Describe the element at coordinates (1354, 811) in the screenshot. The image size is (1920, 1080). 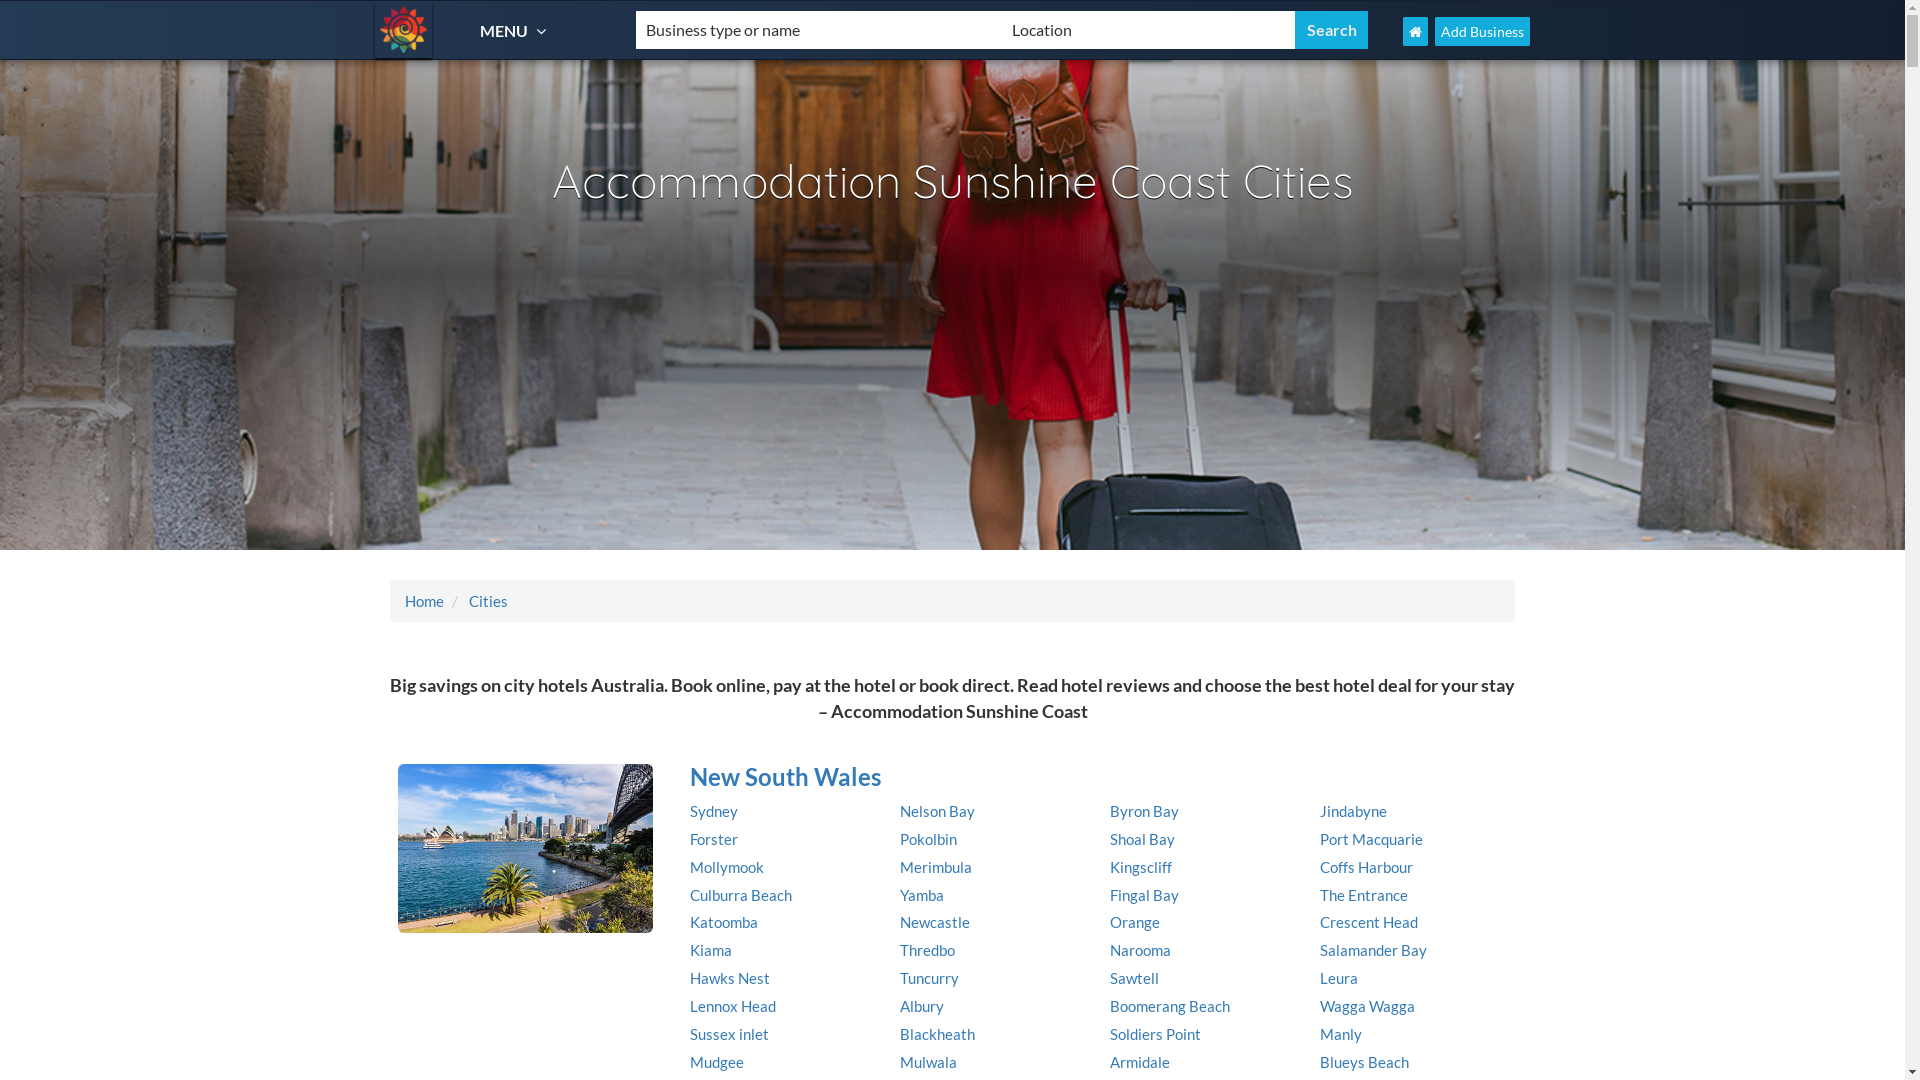
I see `Jindabyne` at that location.